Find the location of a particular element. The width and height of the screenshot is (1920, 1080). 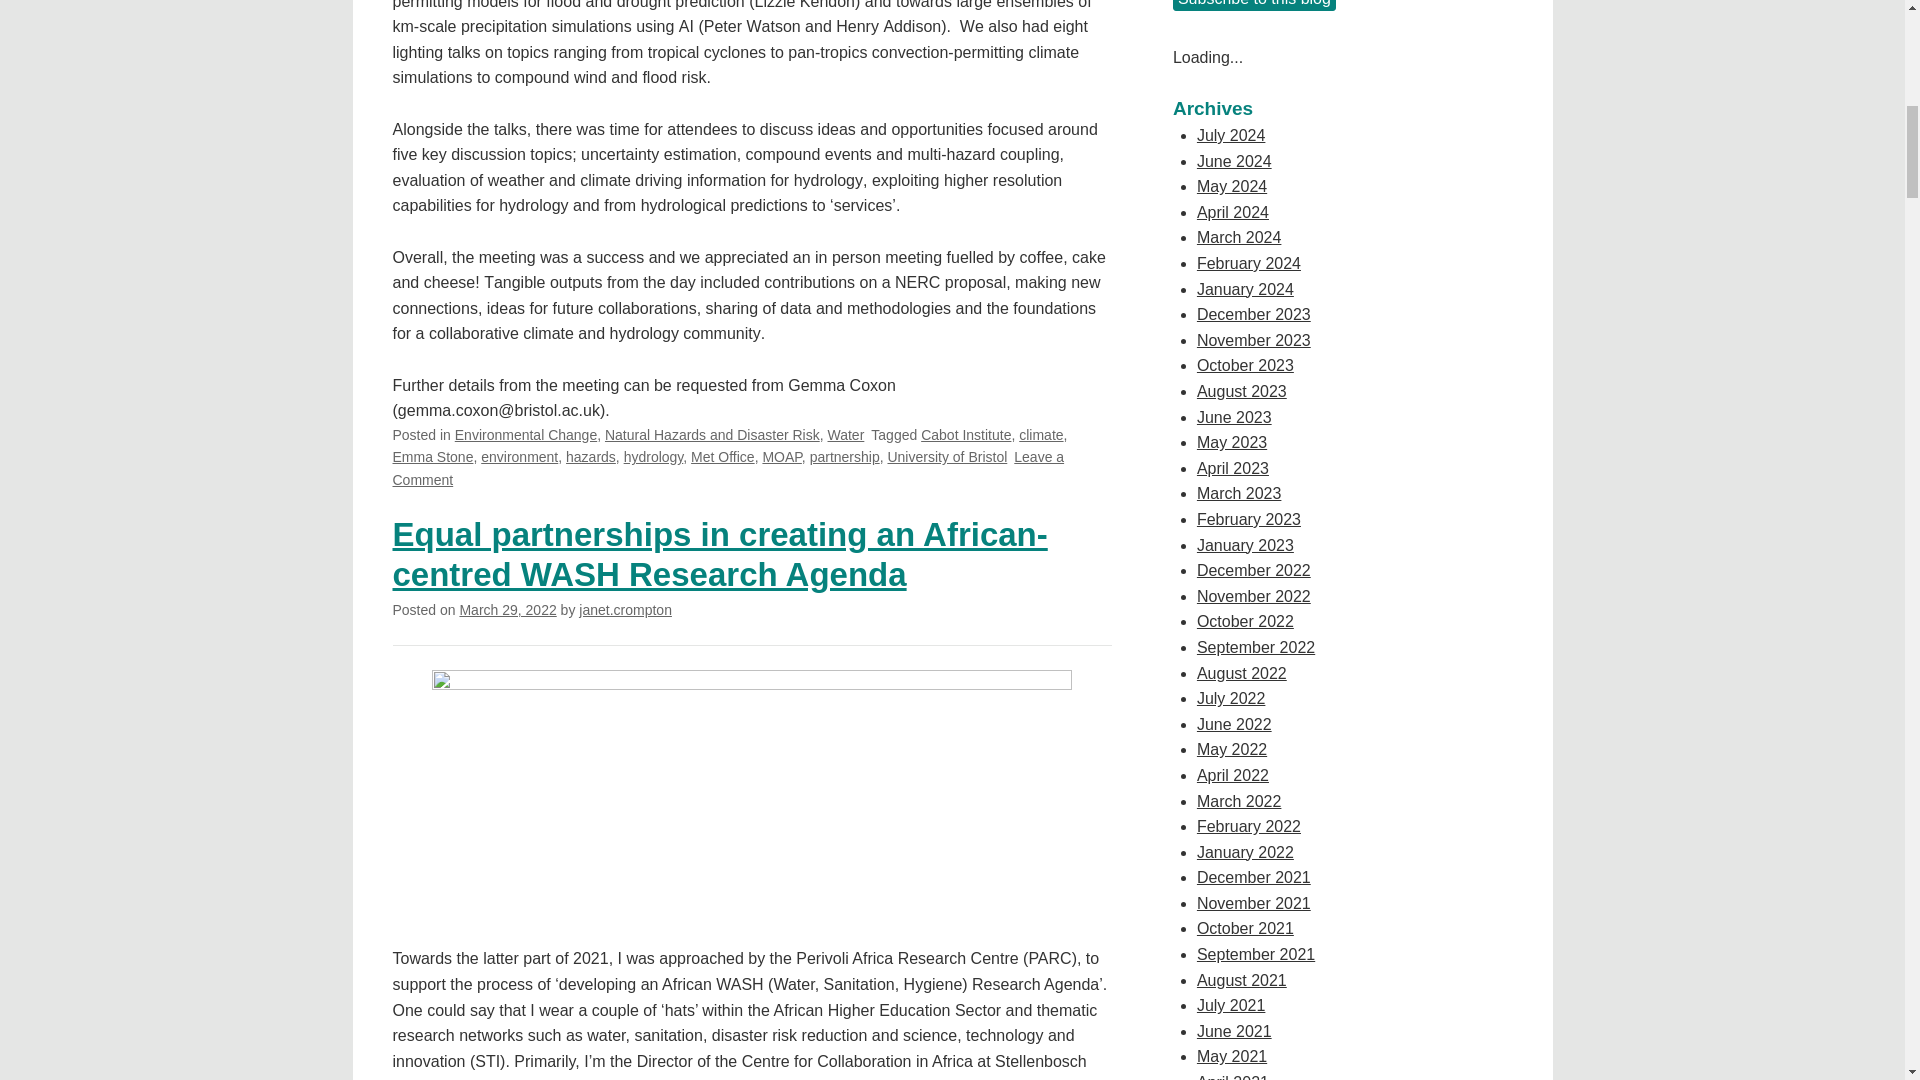

Water is located at coordinates (846, 434).